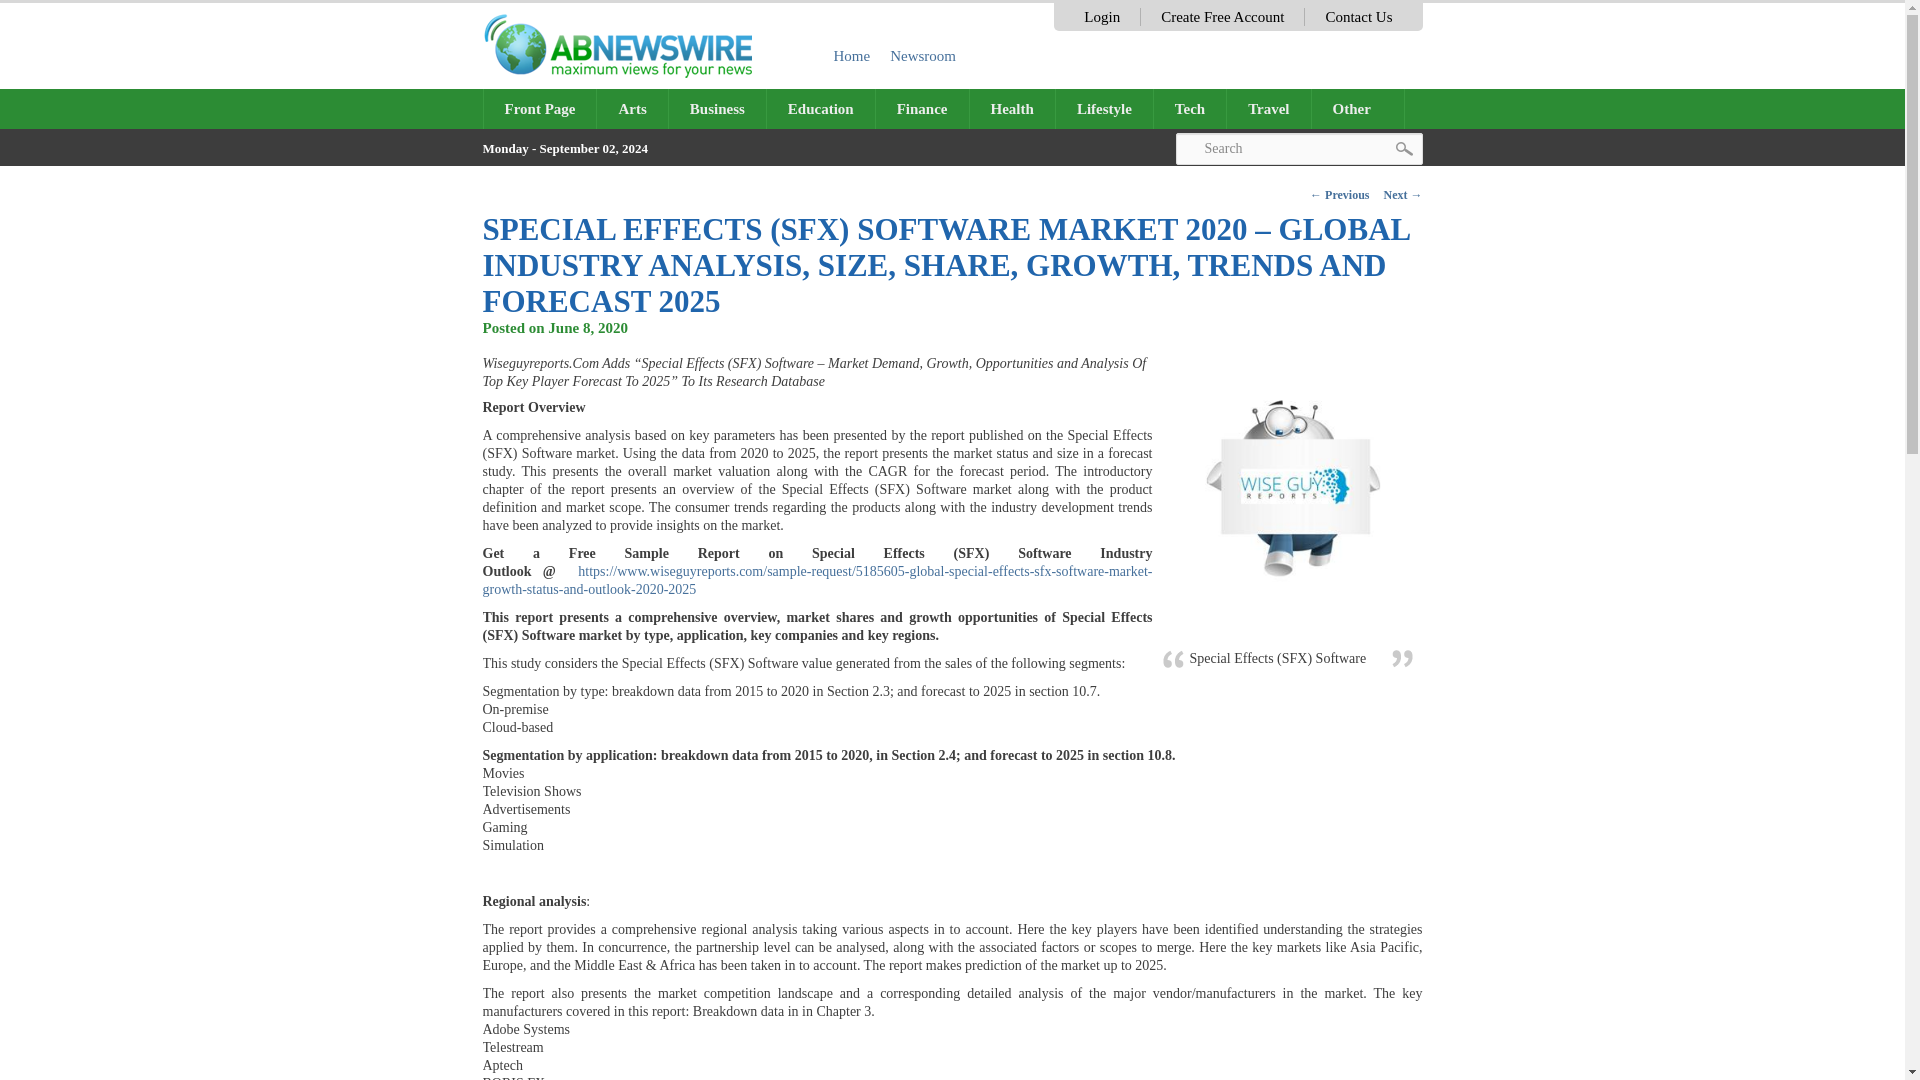  I want to click on Search, so click(1298, 148).